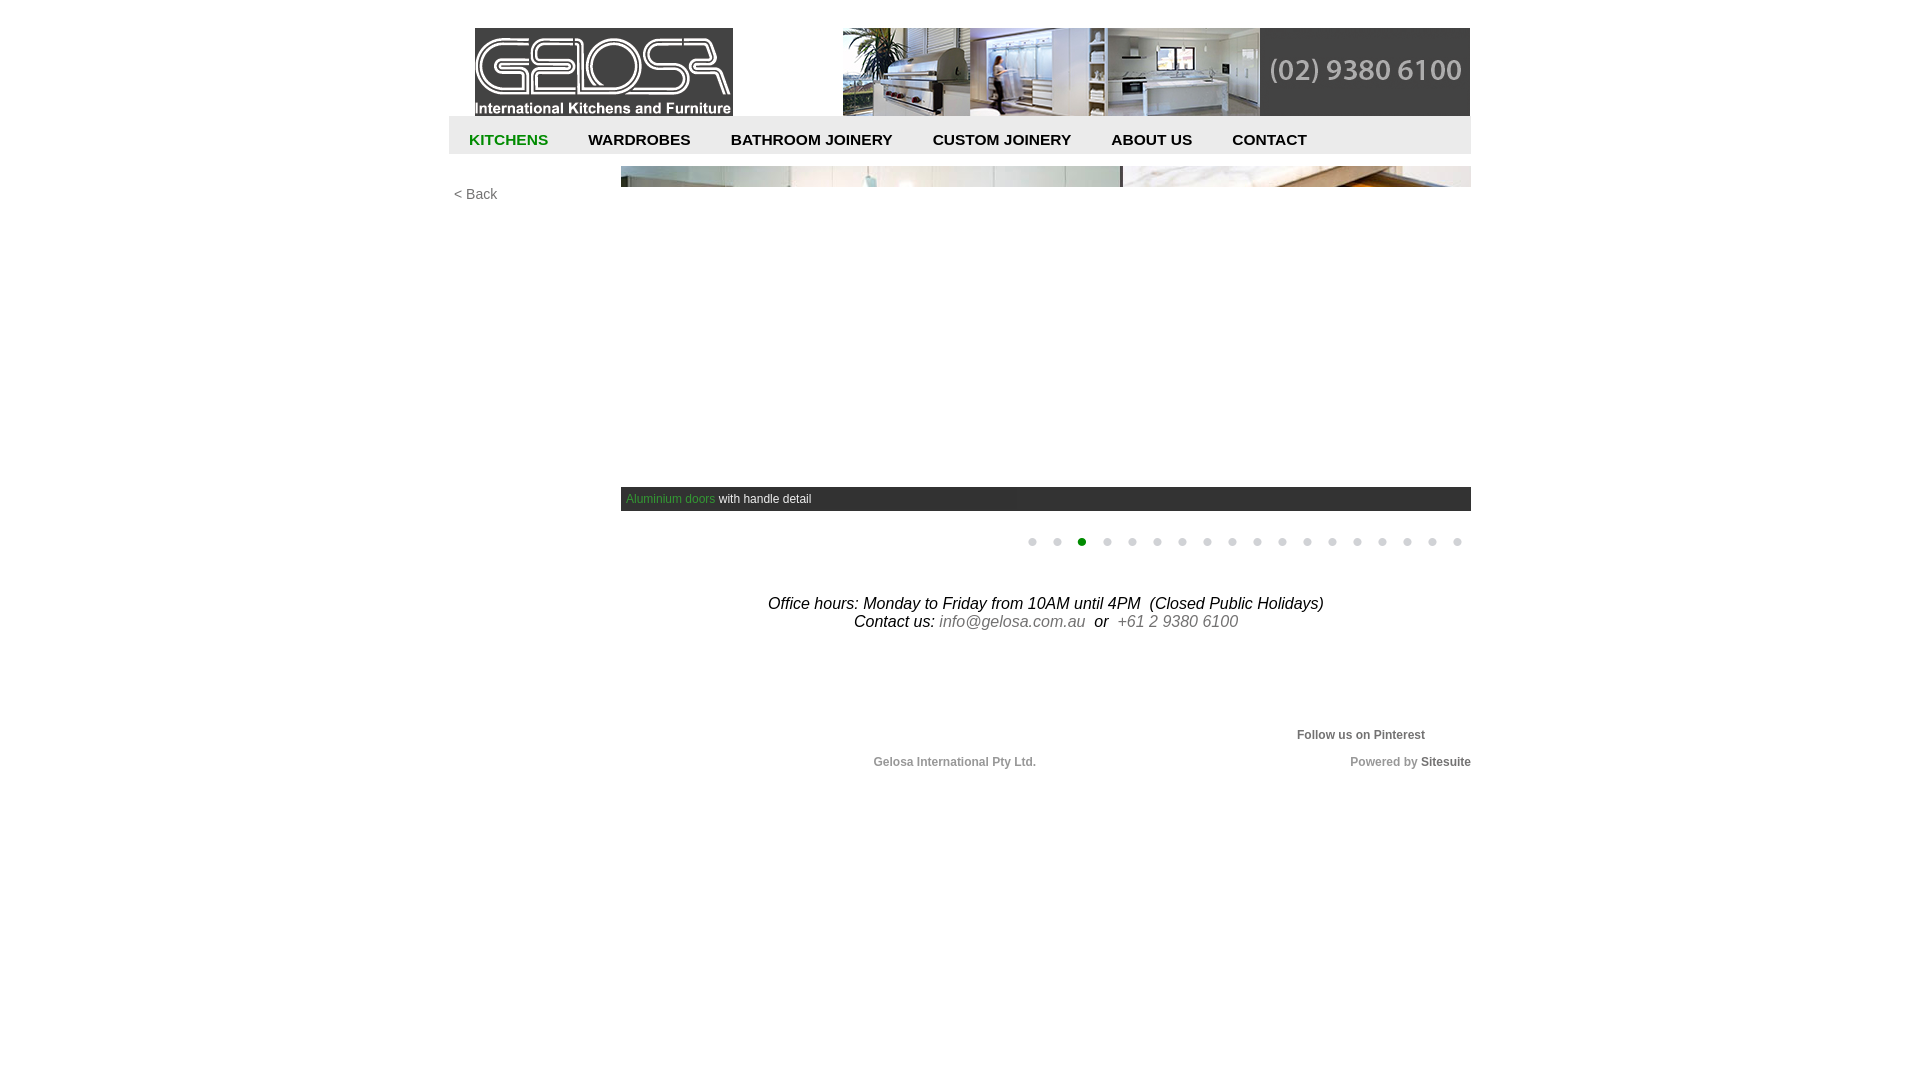 Image resolution: width=1920 pixels, height=1080 pixels. Describe the element at coordinates (1270, 145) in the screenshot. I see `CONTACT` at that location.